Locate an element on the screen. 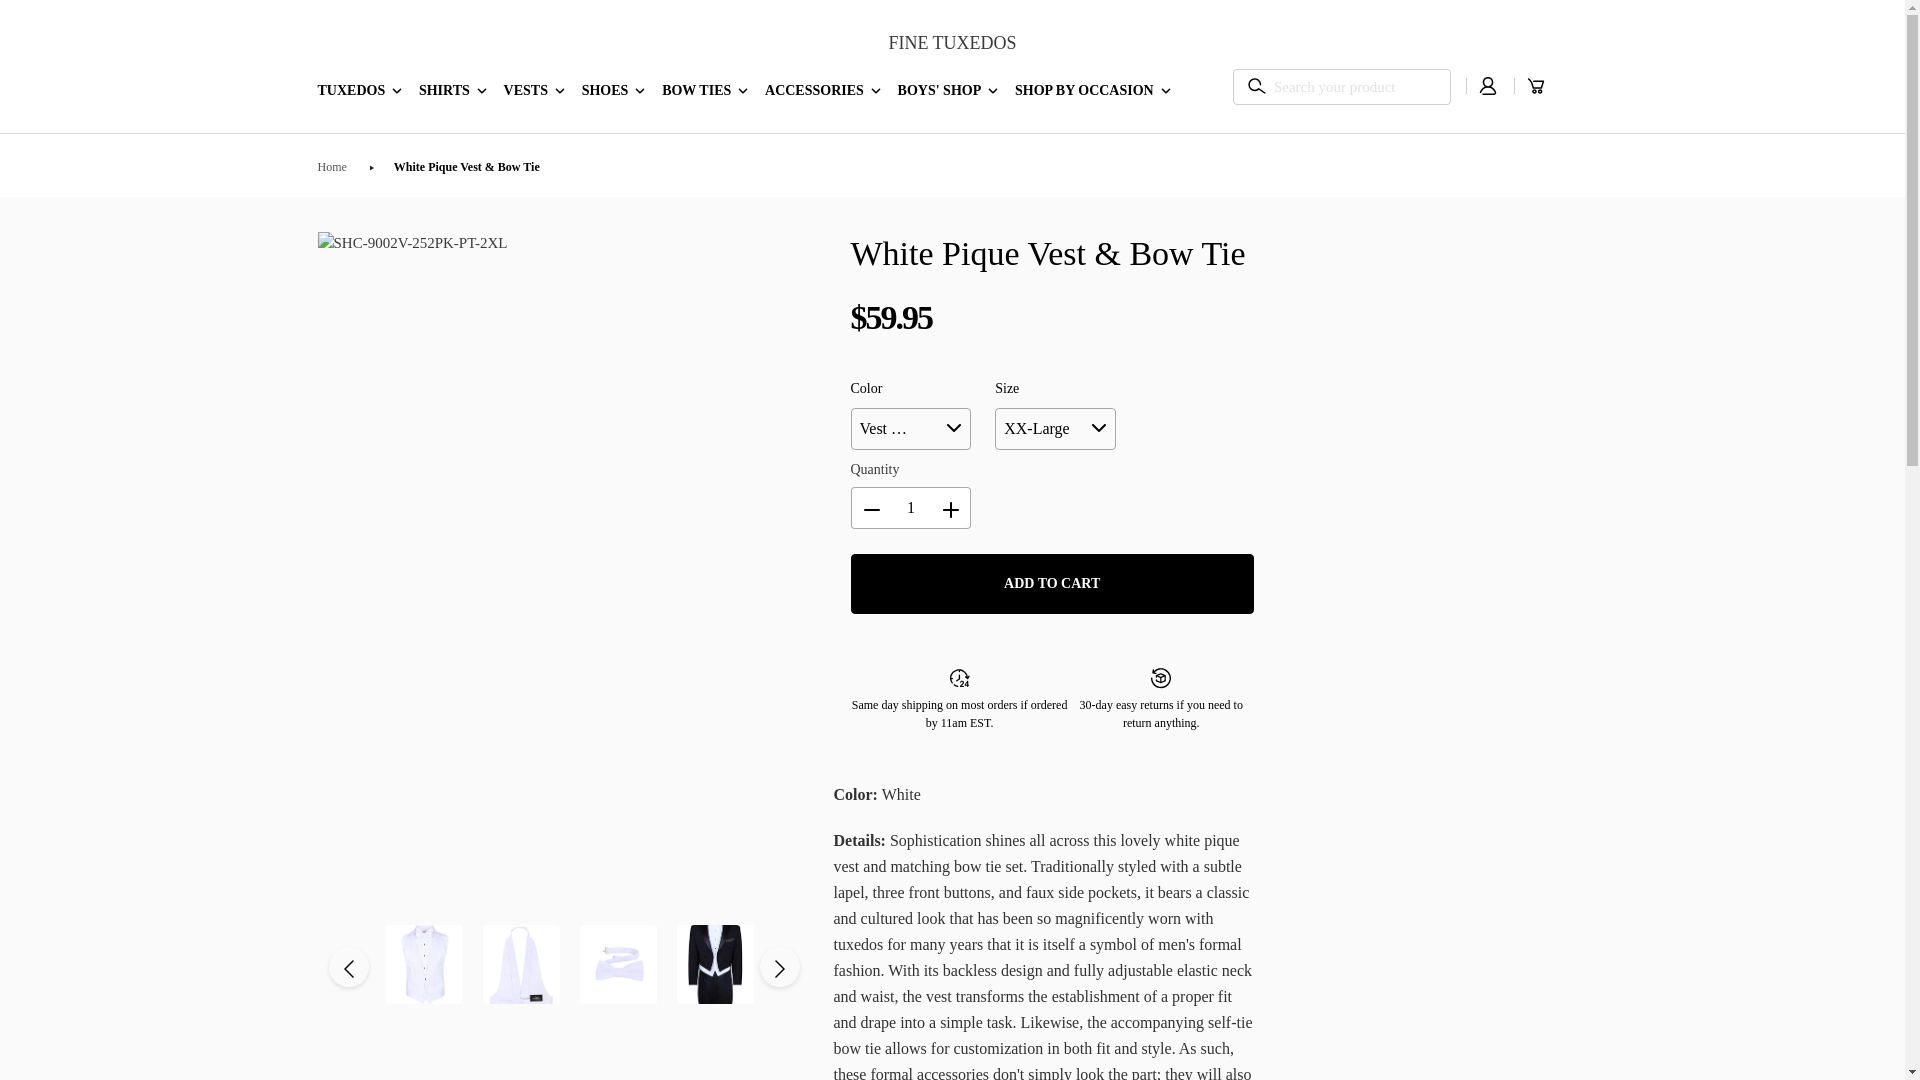 The height and width of the screenshot is (1080, 1920). DOWN is located at coordinates (640, 90).